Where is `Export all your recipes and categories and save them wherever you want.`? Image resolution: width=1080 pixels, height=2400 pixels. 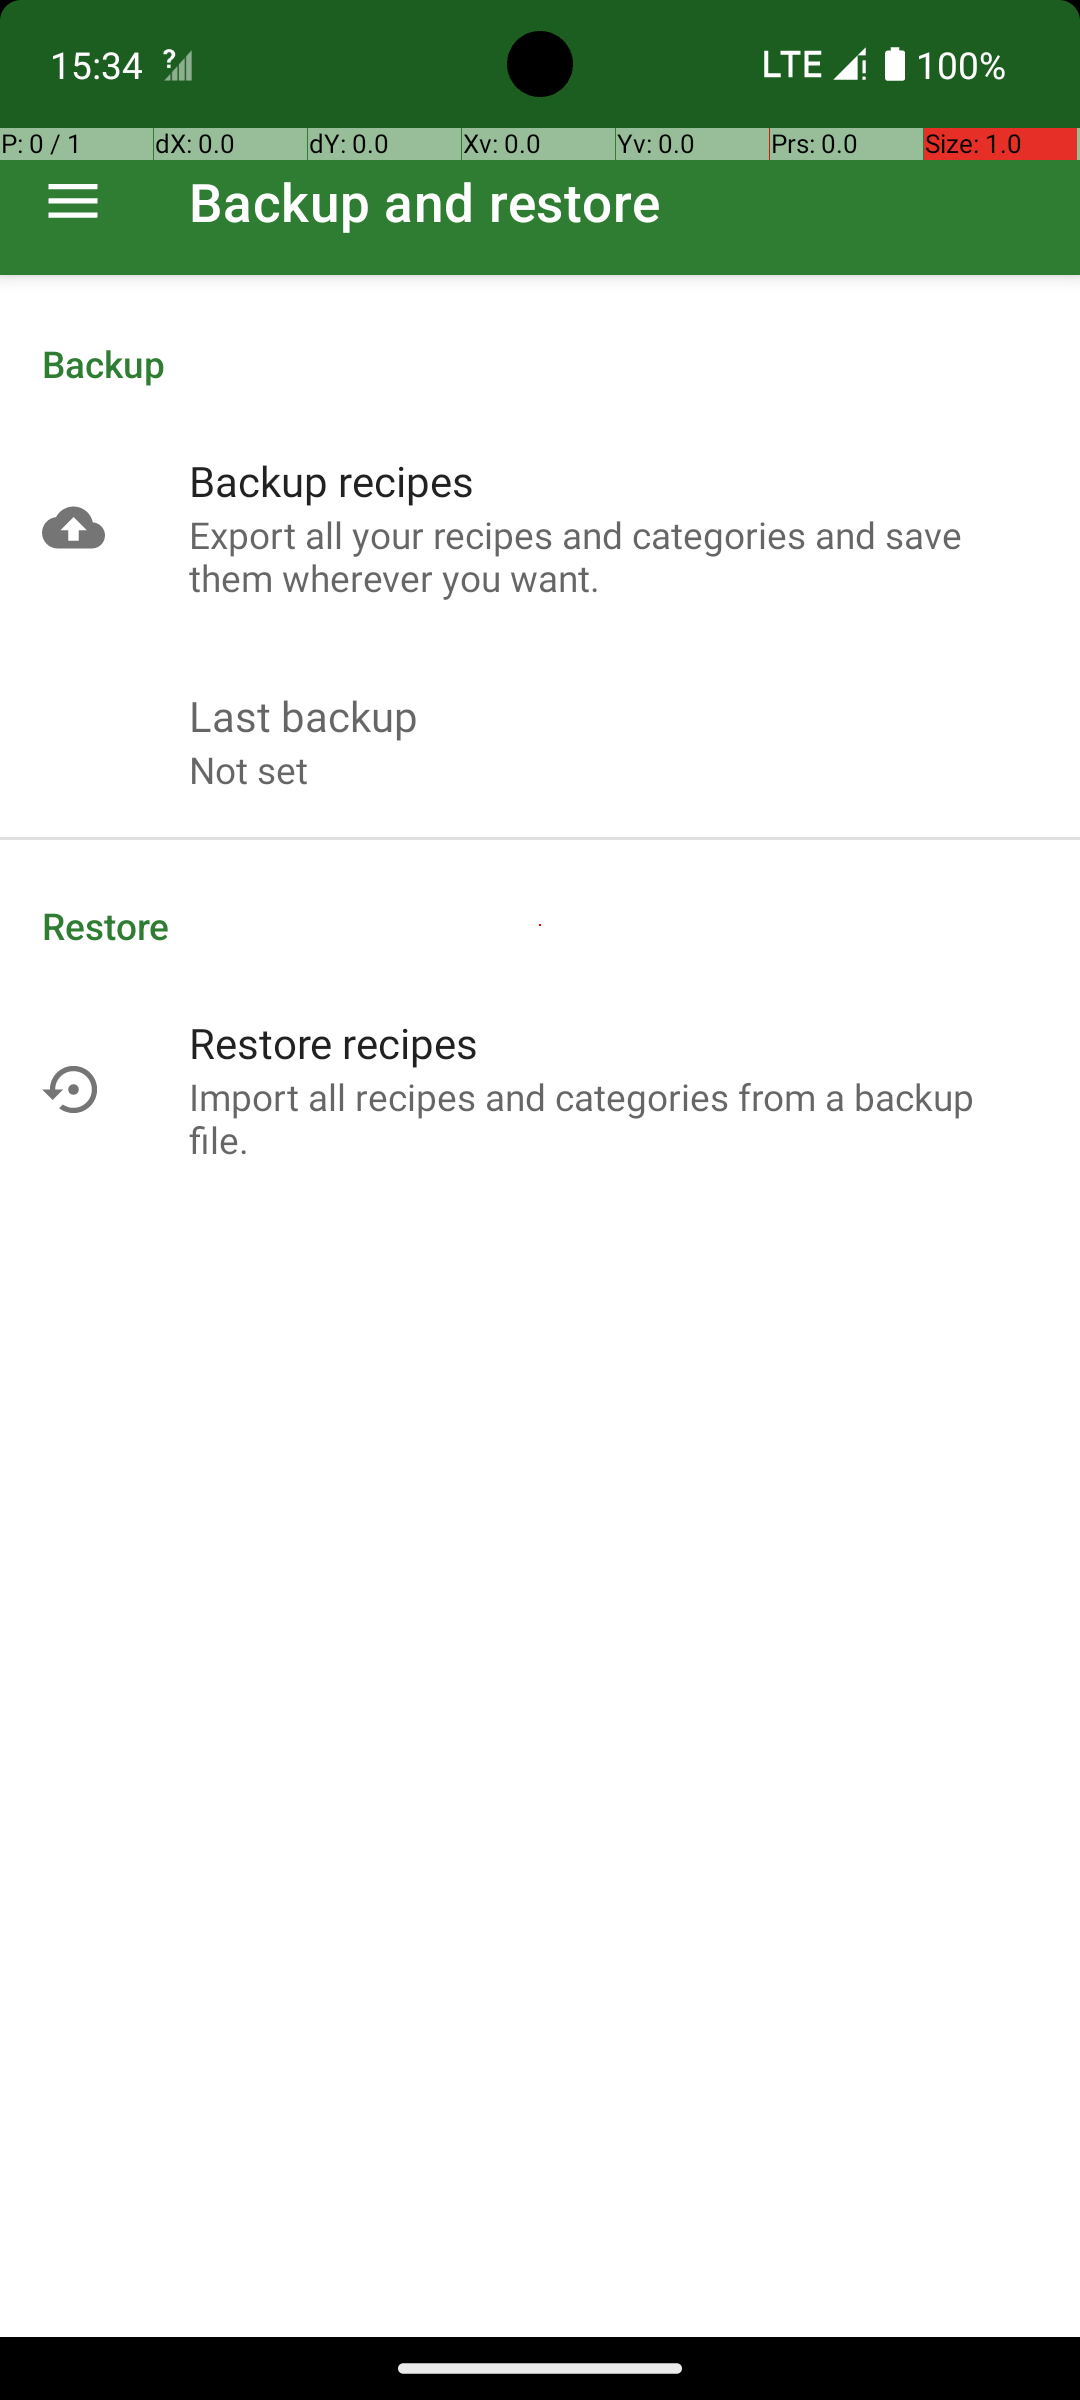 Export all your recipes and categories and save them wherever you want. is located at coordinates (614, 556).